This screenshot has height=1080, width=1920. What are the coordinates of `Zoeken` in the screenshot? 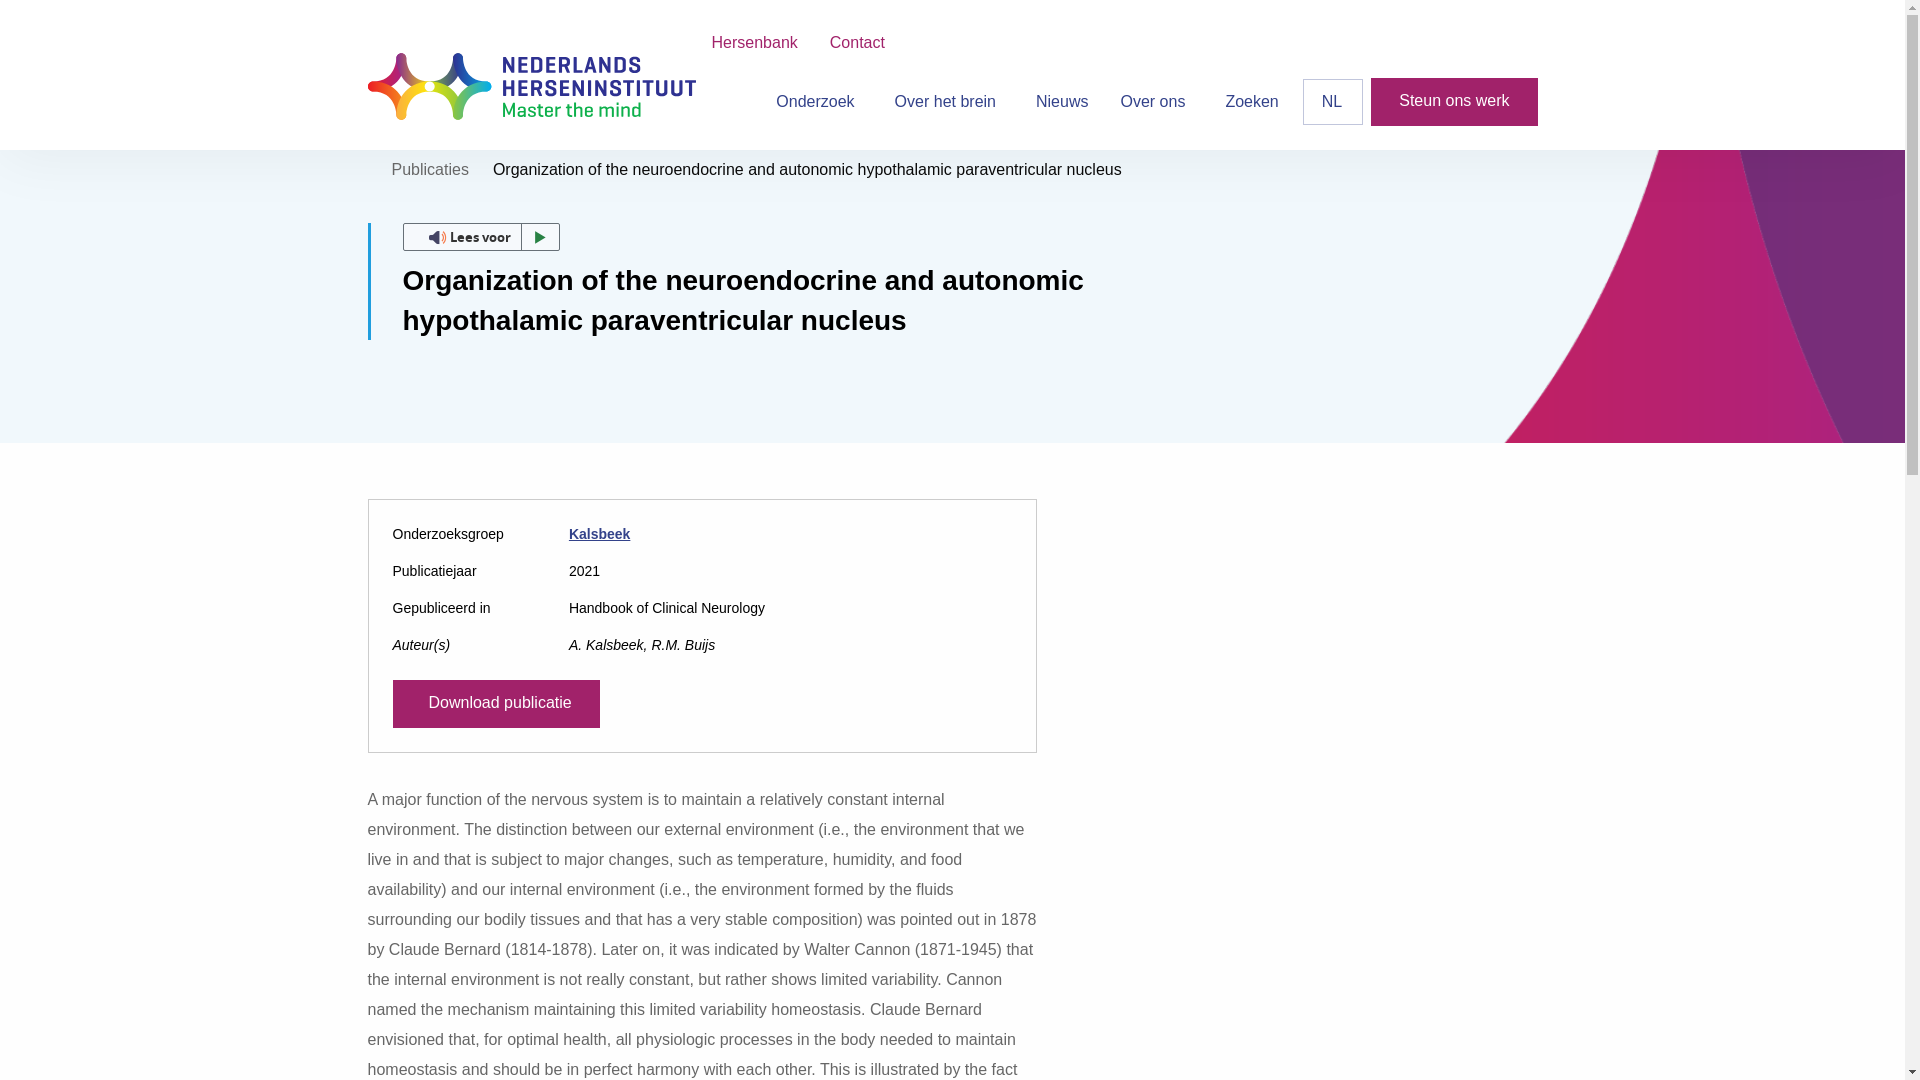 It's located at (1252, 102).